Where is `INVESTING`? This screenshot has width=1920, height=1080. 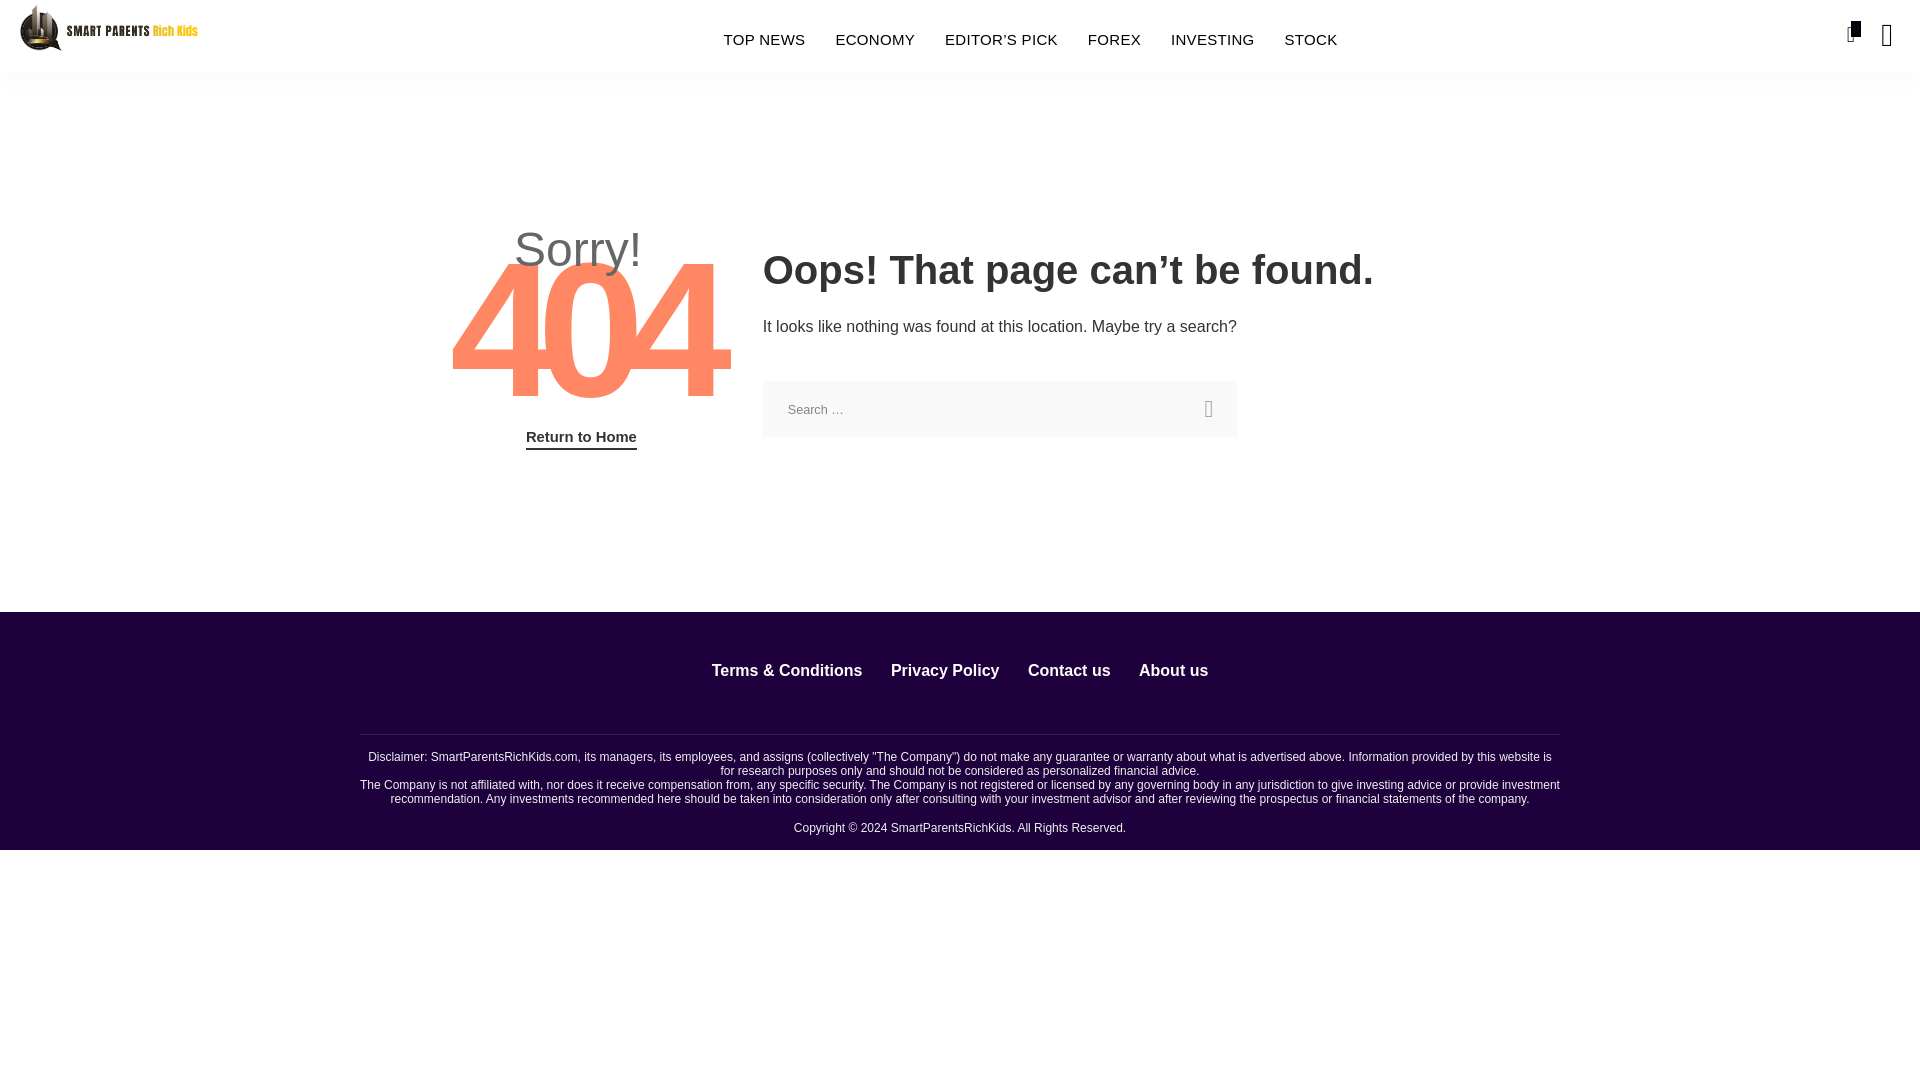 INVESTING is located at coordinates (1212, 40).